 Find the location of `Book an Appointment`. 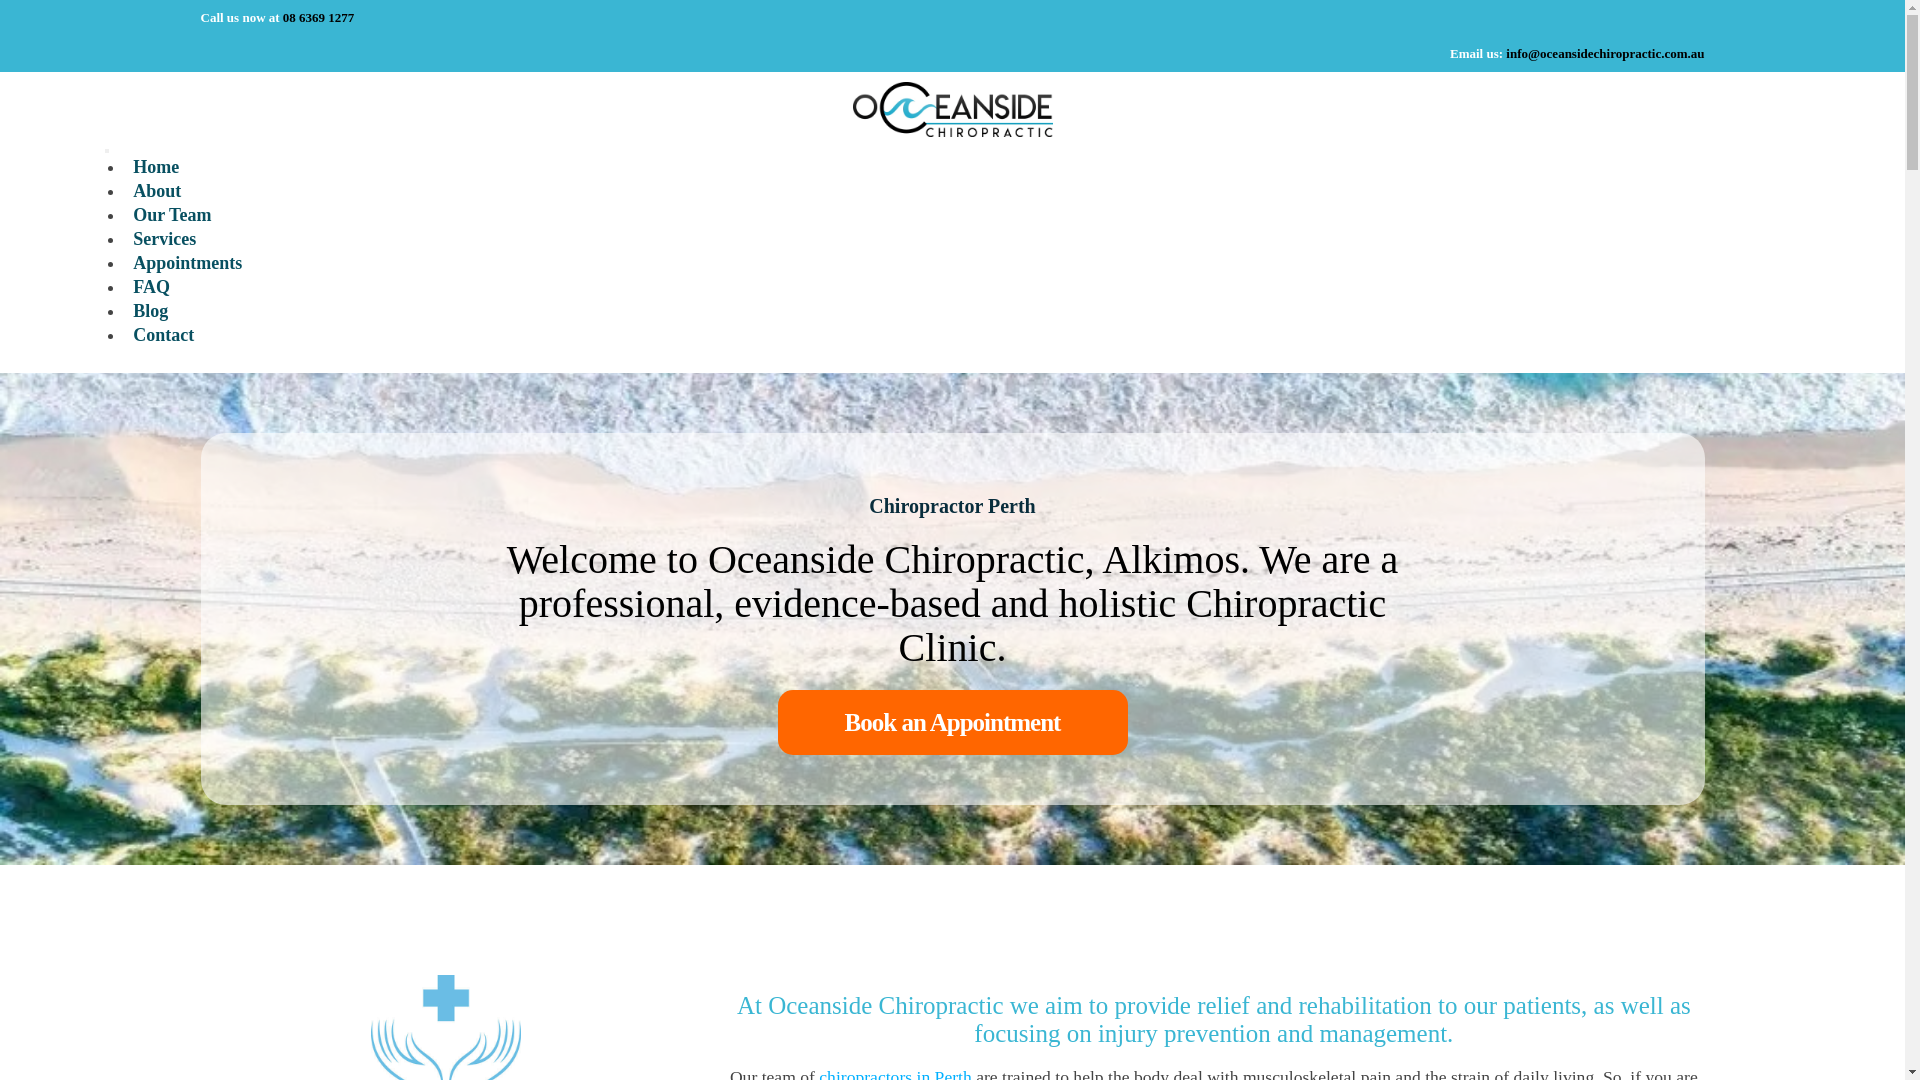

Book an Appointment is located at coordinates (953, 722).